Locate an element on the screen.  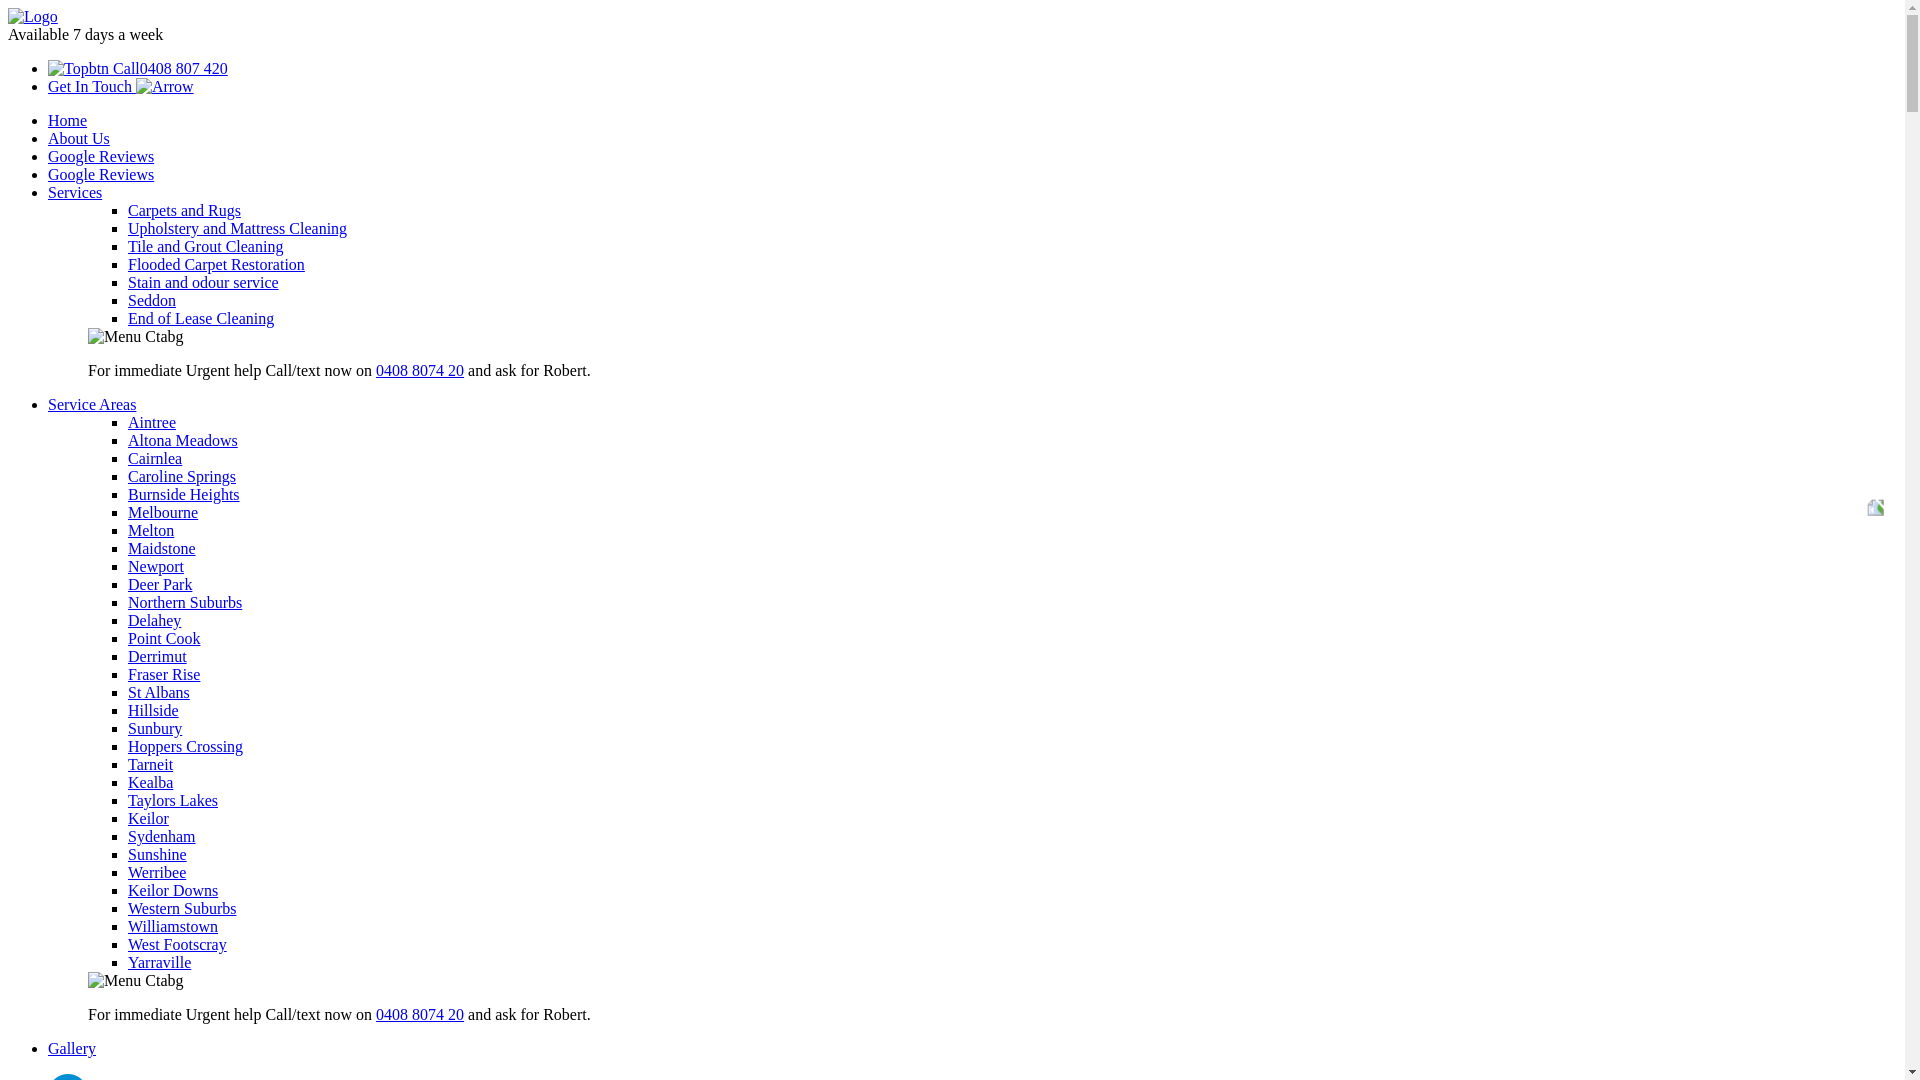
Sunbury is located at coordinates (155, 728).